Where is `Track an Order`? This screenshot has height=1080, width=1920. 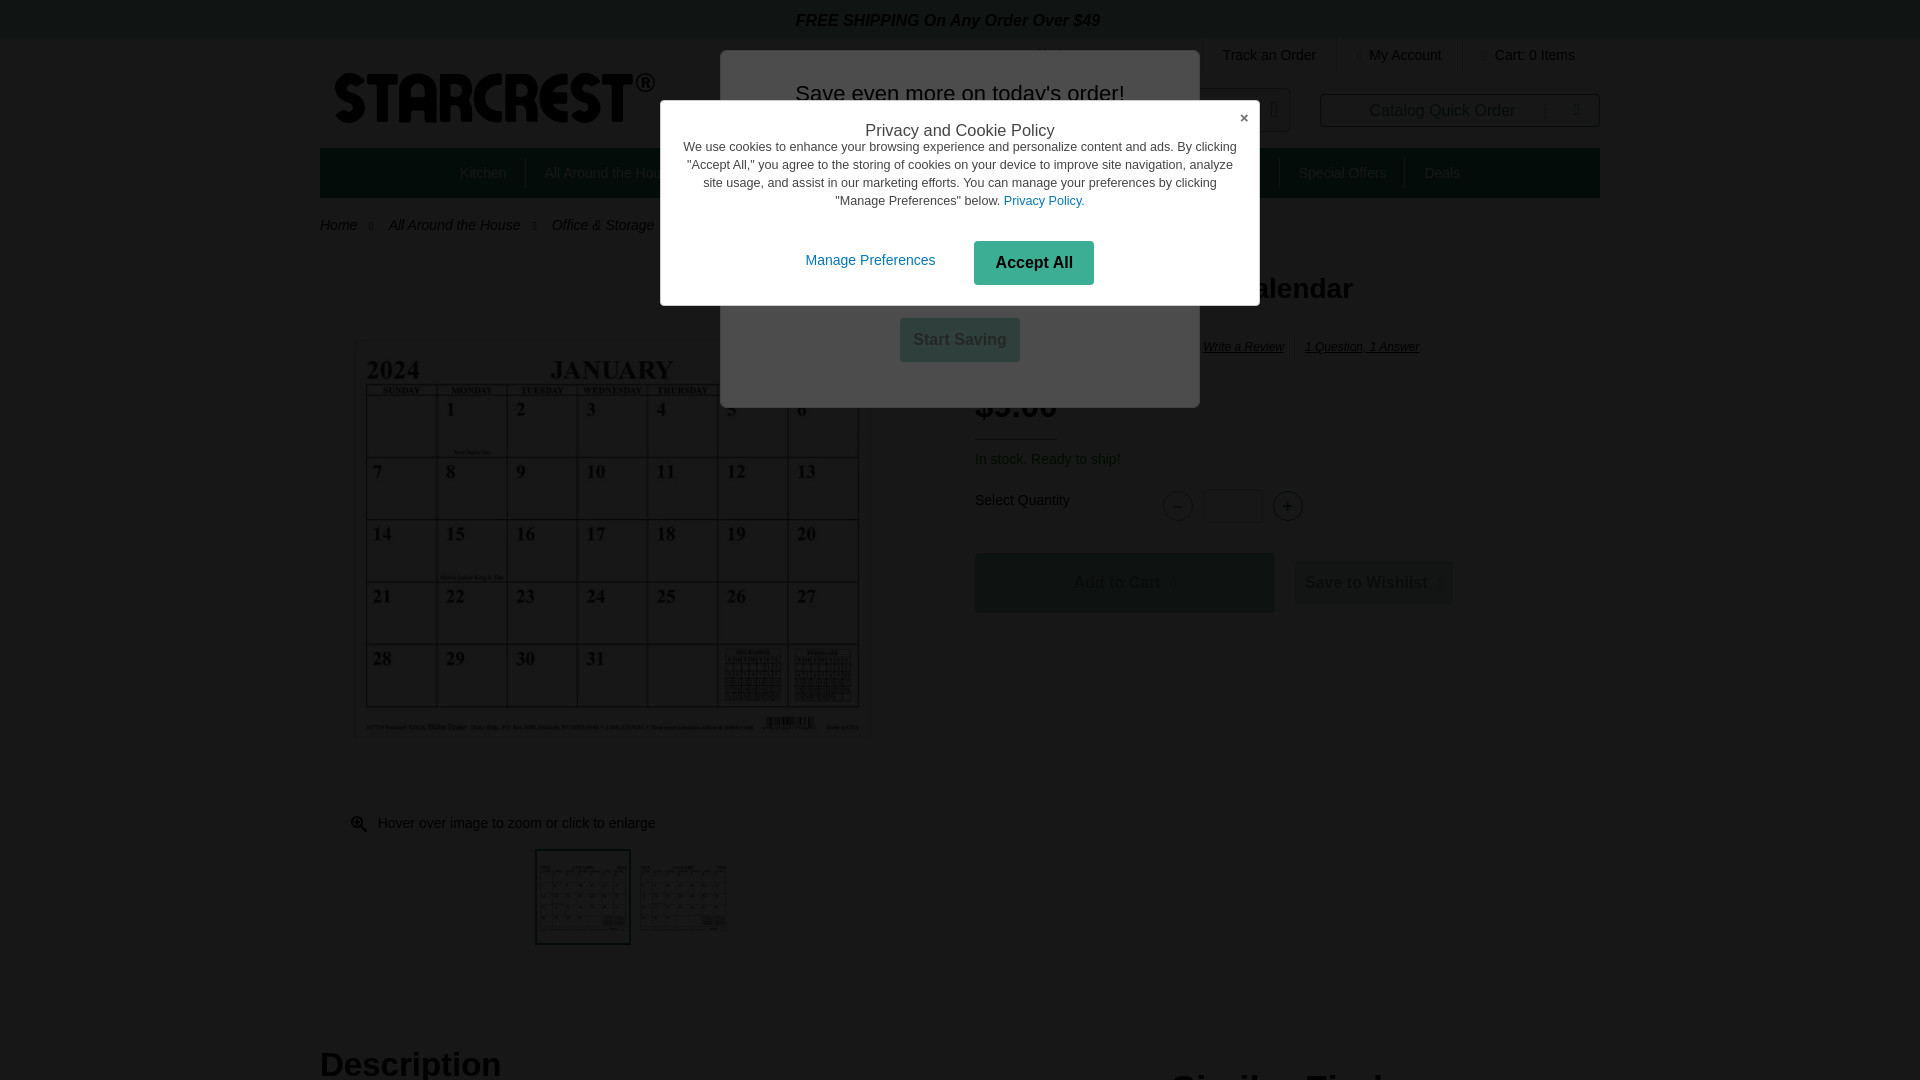 Track an Order is located at coordinates (1270, 55).